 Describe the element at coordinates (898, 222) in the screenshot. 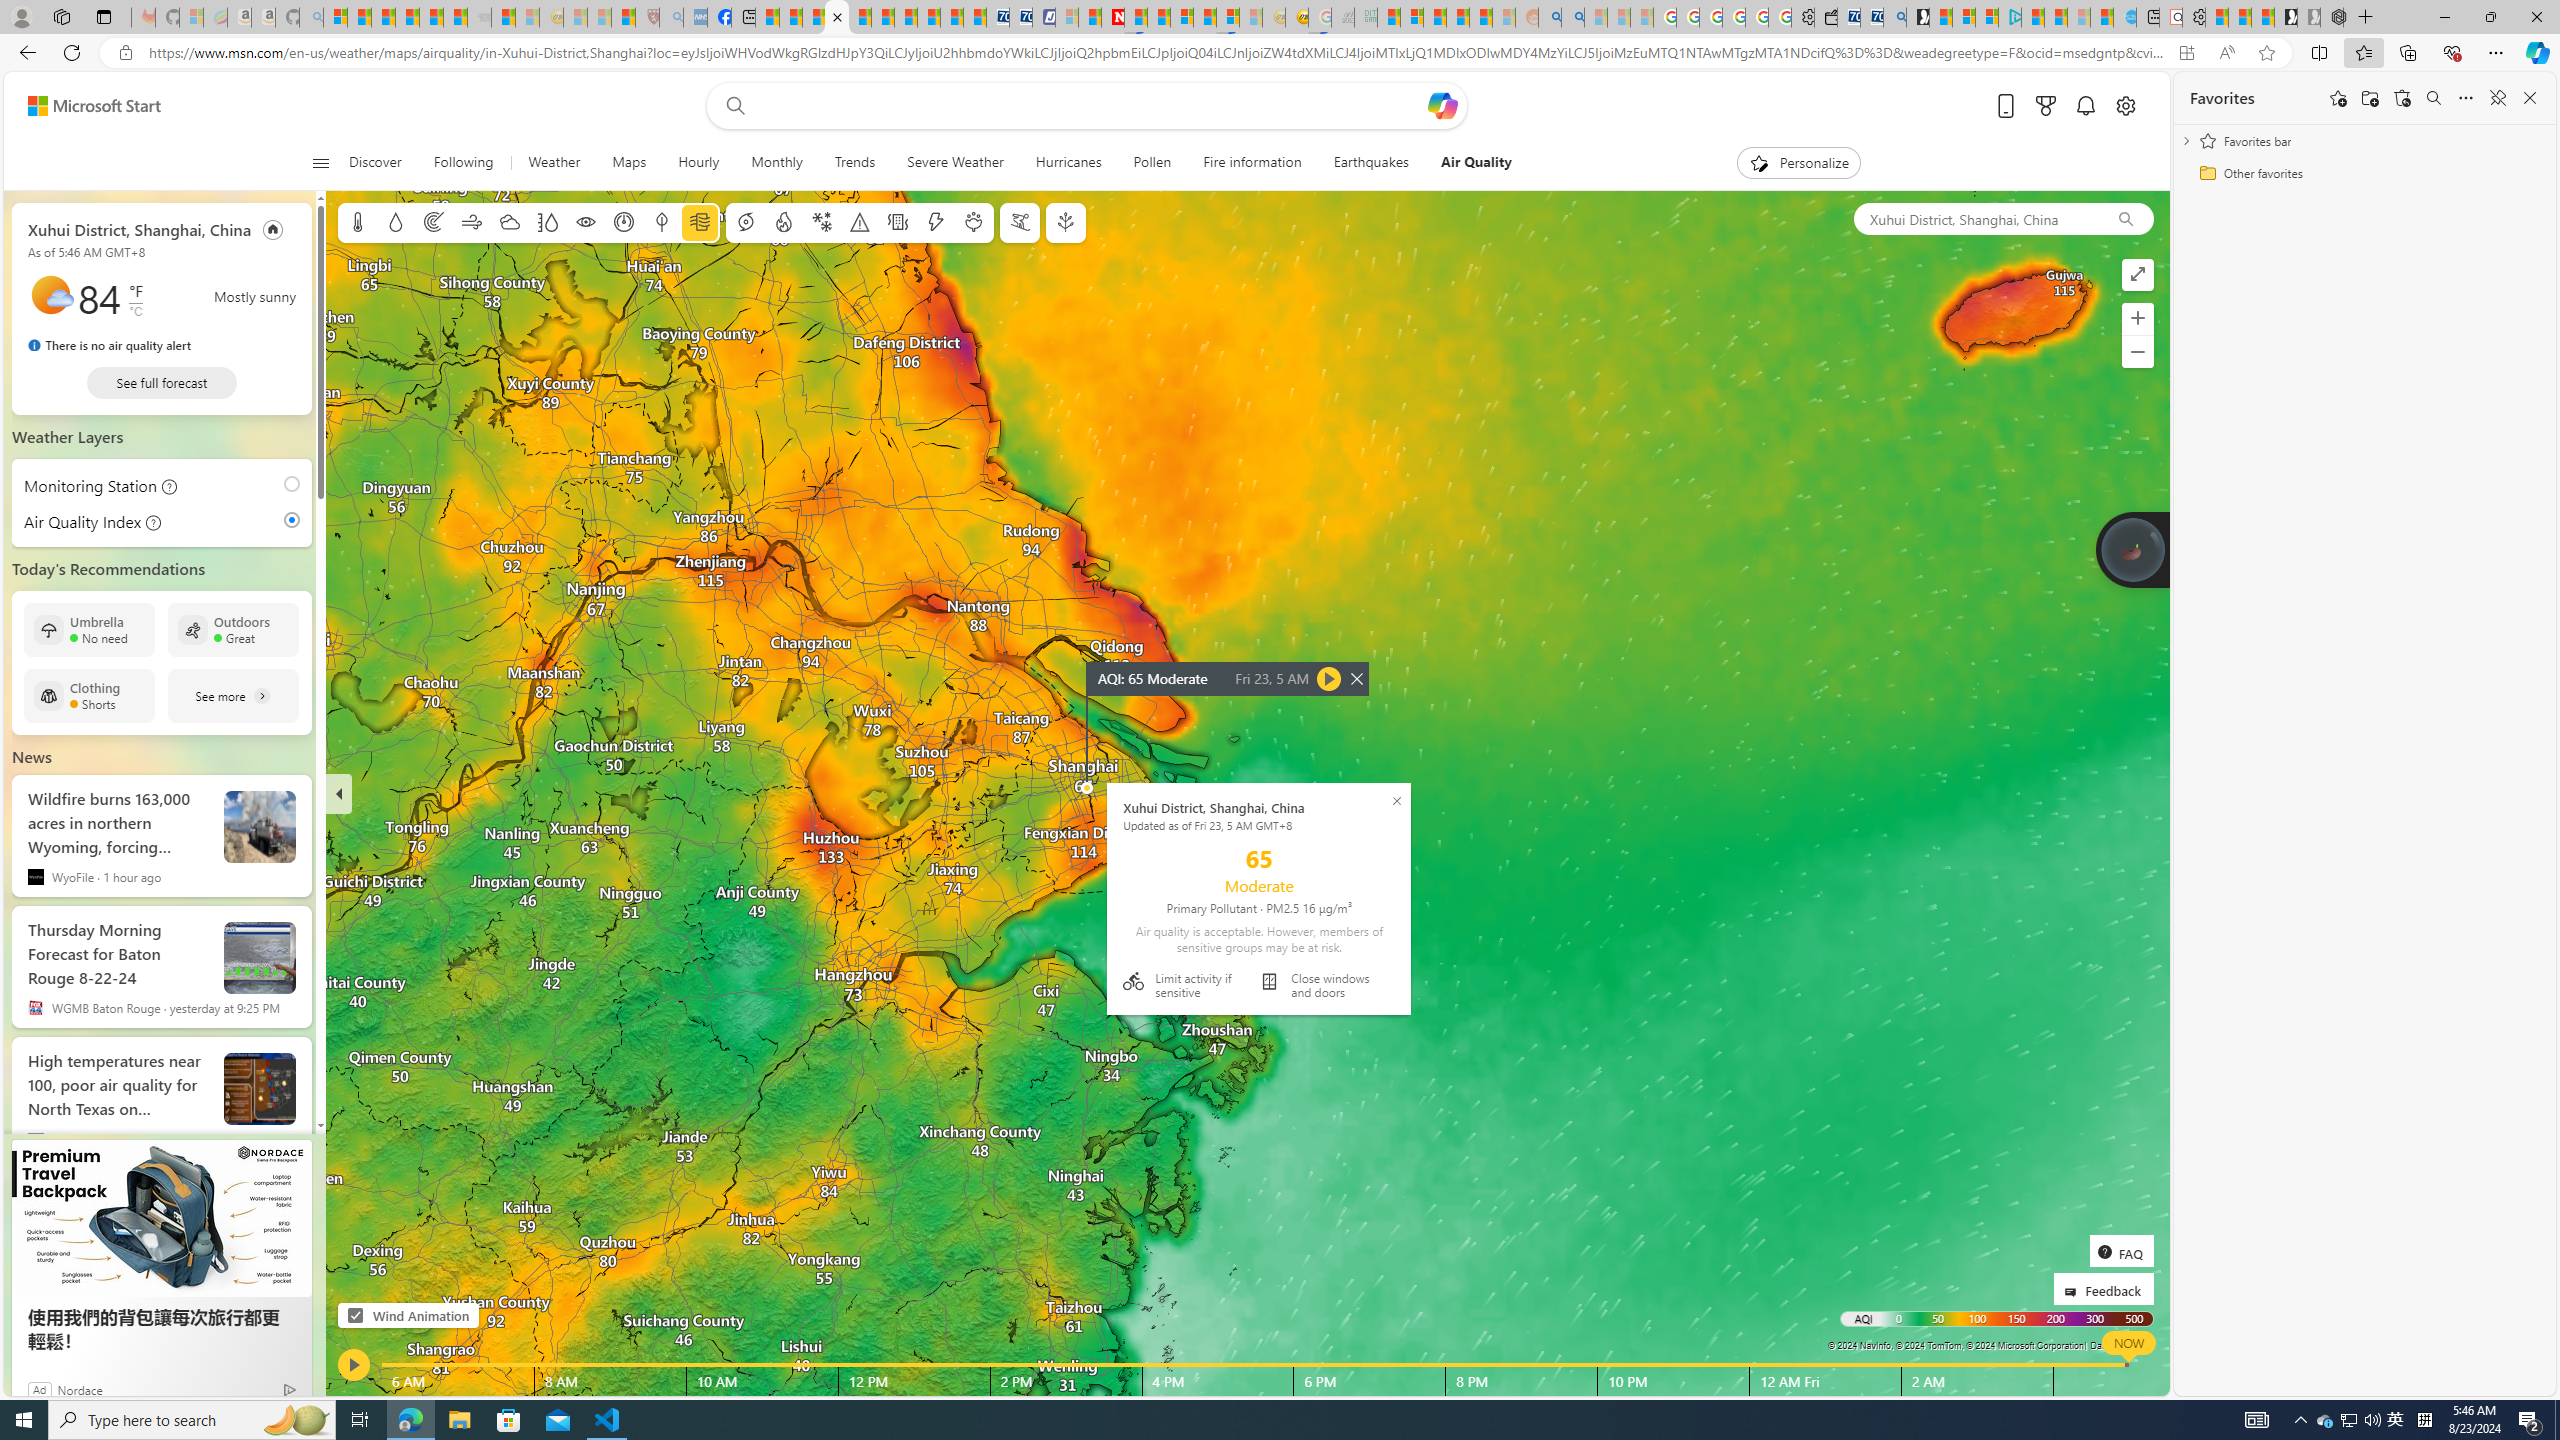

I see `Earthquake` at that location.